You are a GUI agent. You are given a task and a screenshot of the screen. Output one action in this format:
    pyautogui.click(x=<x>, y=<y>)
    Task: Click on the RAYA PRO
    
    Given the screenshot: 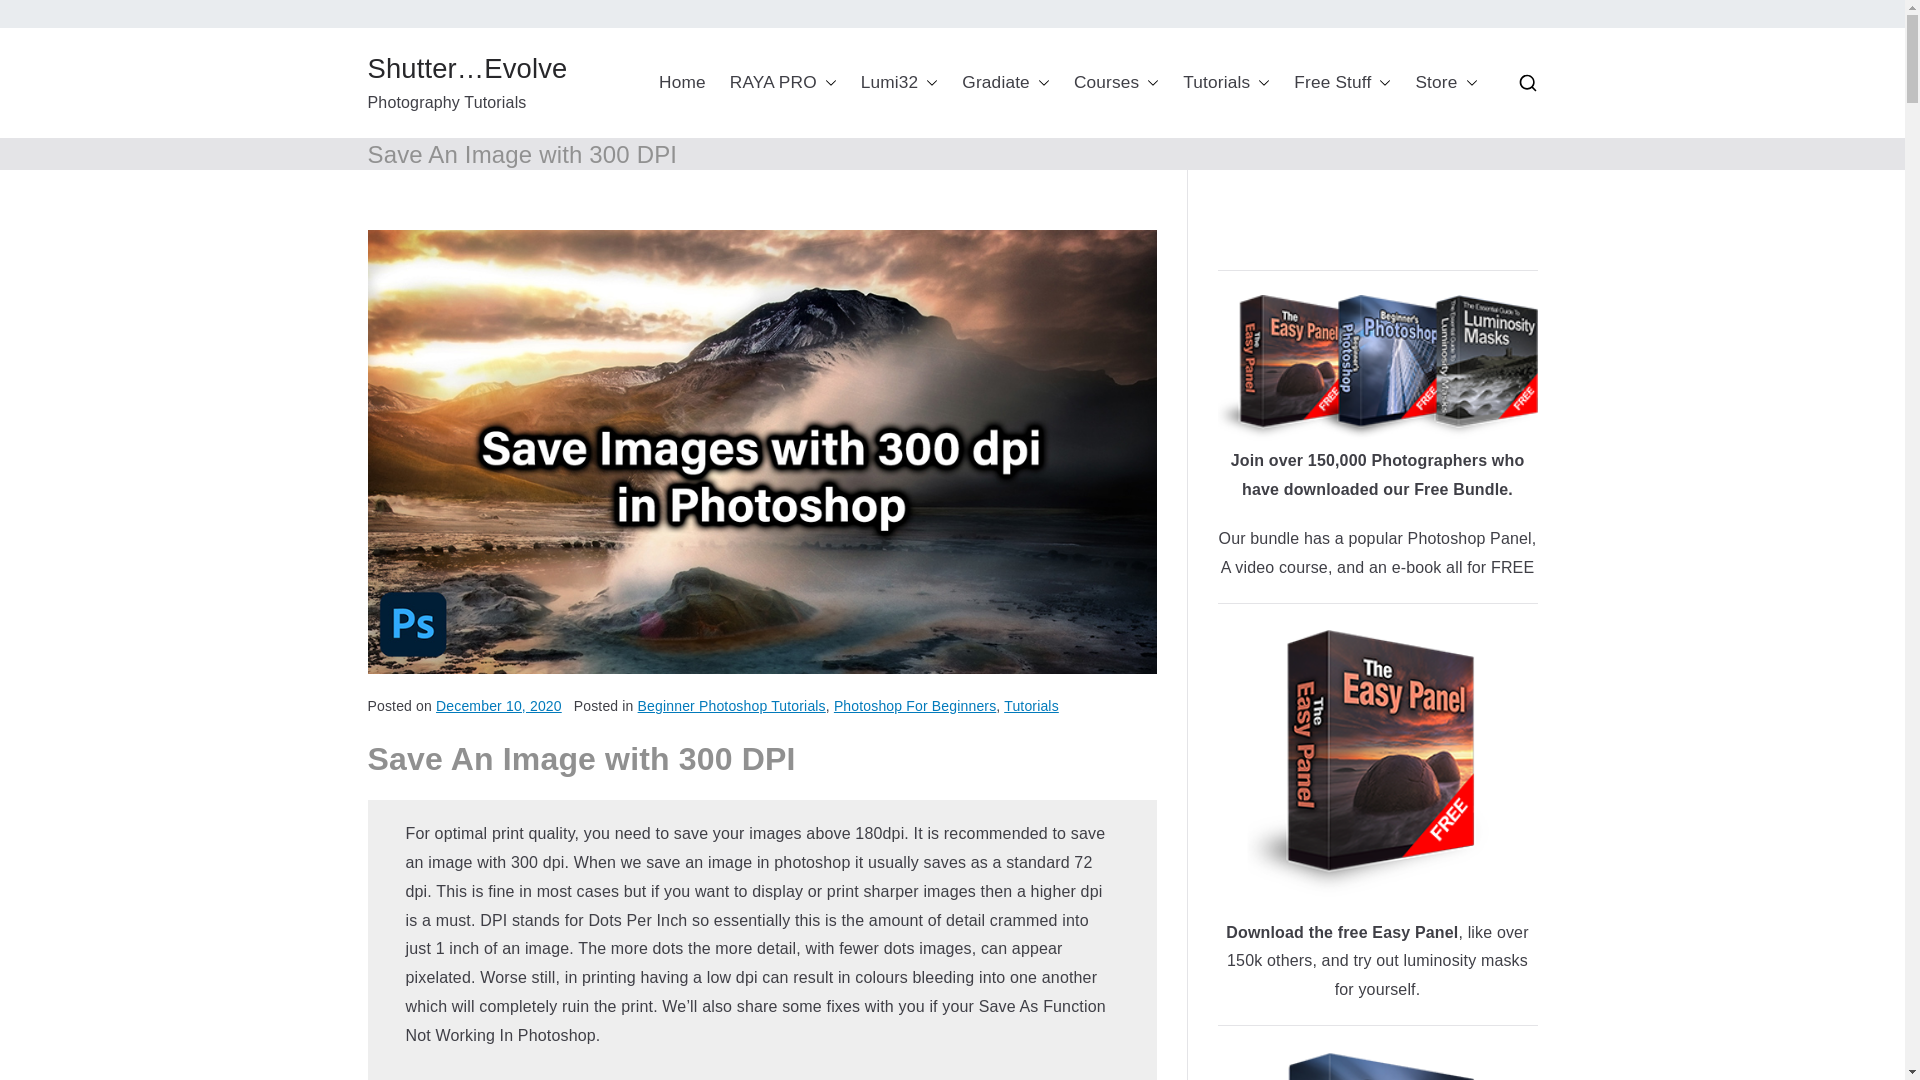 What is the action you would take?
    pyautogui.click(x=783, y=82)
    